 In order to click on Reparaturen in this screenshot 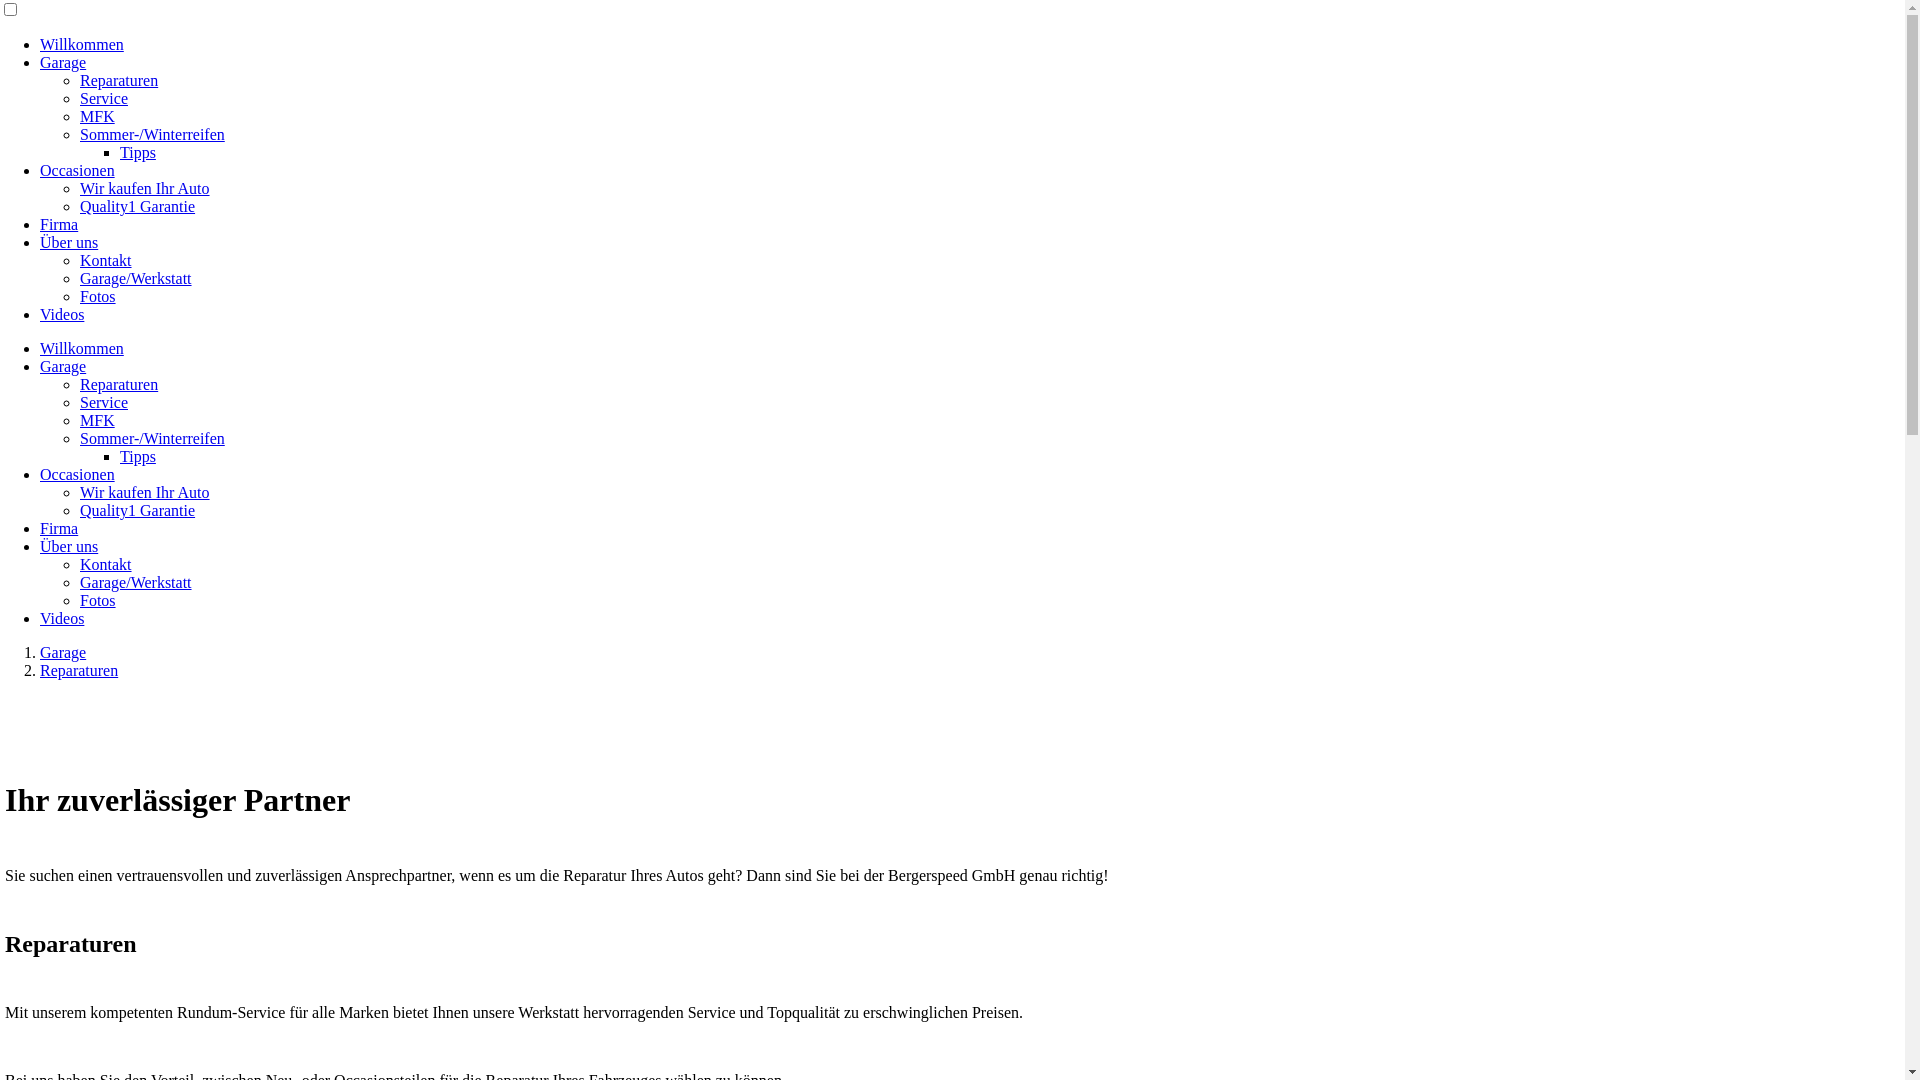, I will do `click(119, 80)`.